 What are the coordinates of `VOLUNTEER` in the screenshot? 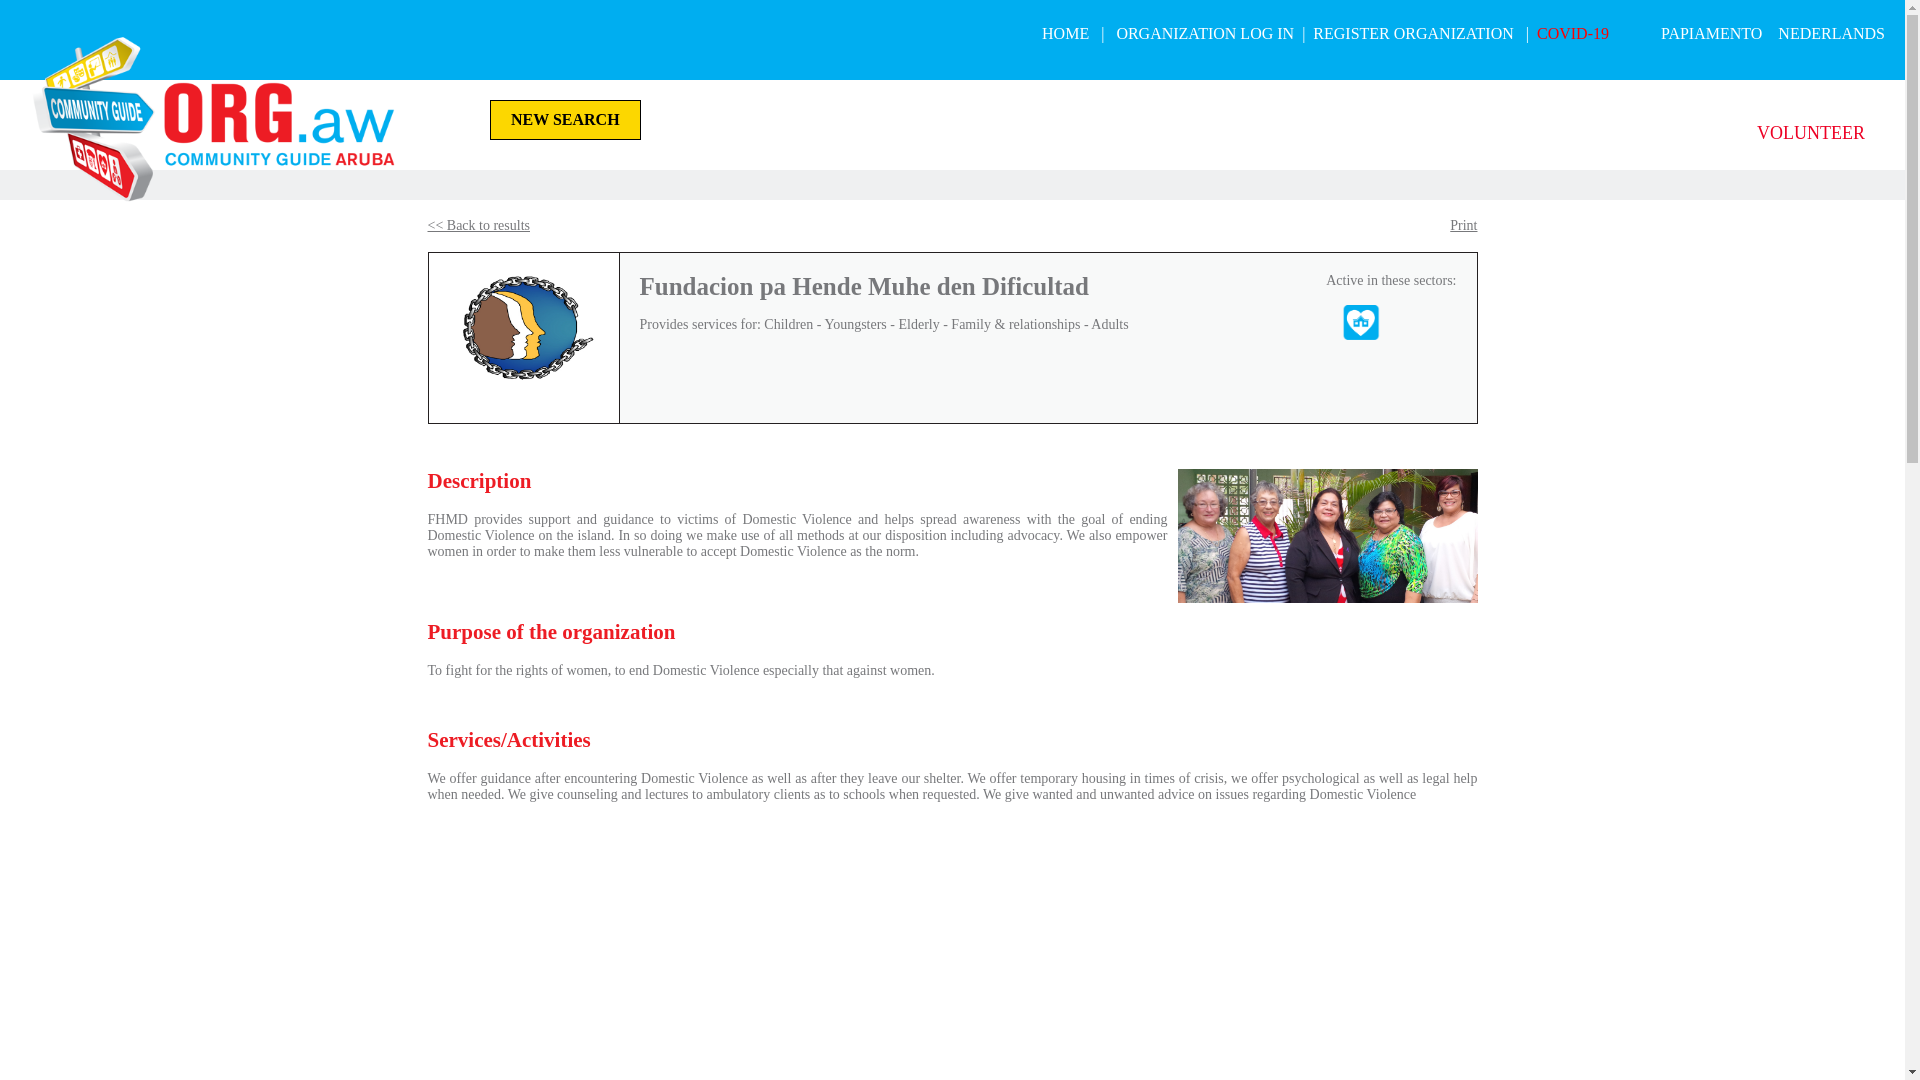 It's located at (1811, 133).